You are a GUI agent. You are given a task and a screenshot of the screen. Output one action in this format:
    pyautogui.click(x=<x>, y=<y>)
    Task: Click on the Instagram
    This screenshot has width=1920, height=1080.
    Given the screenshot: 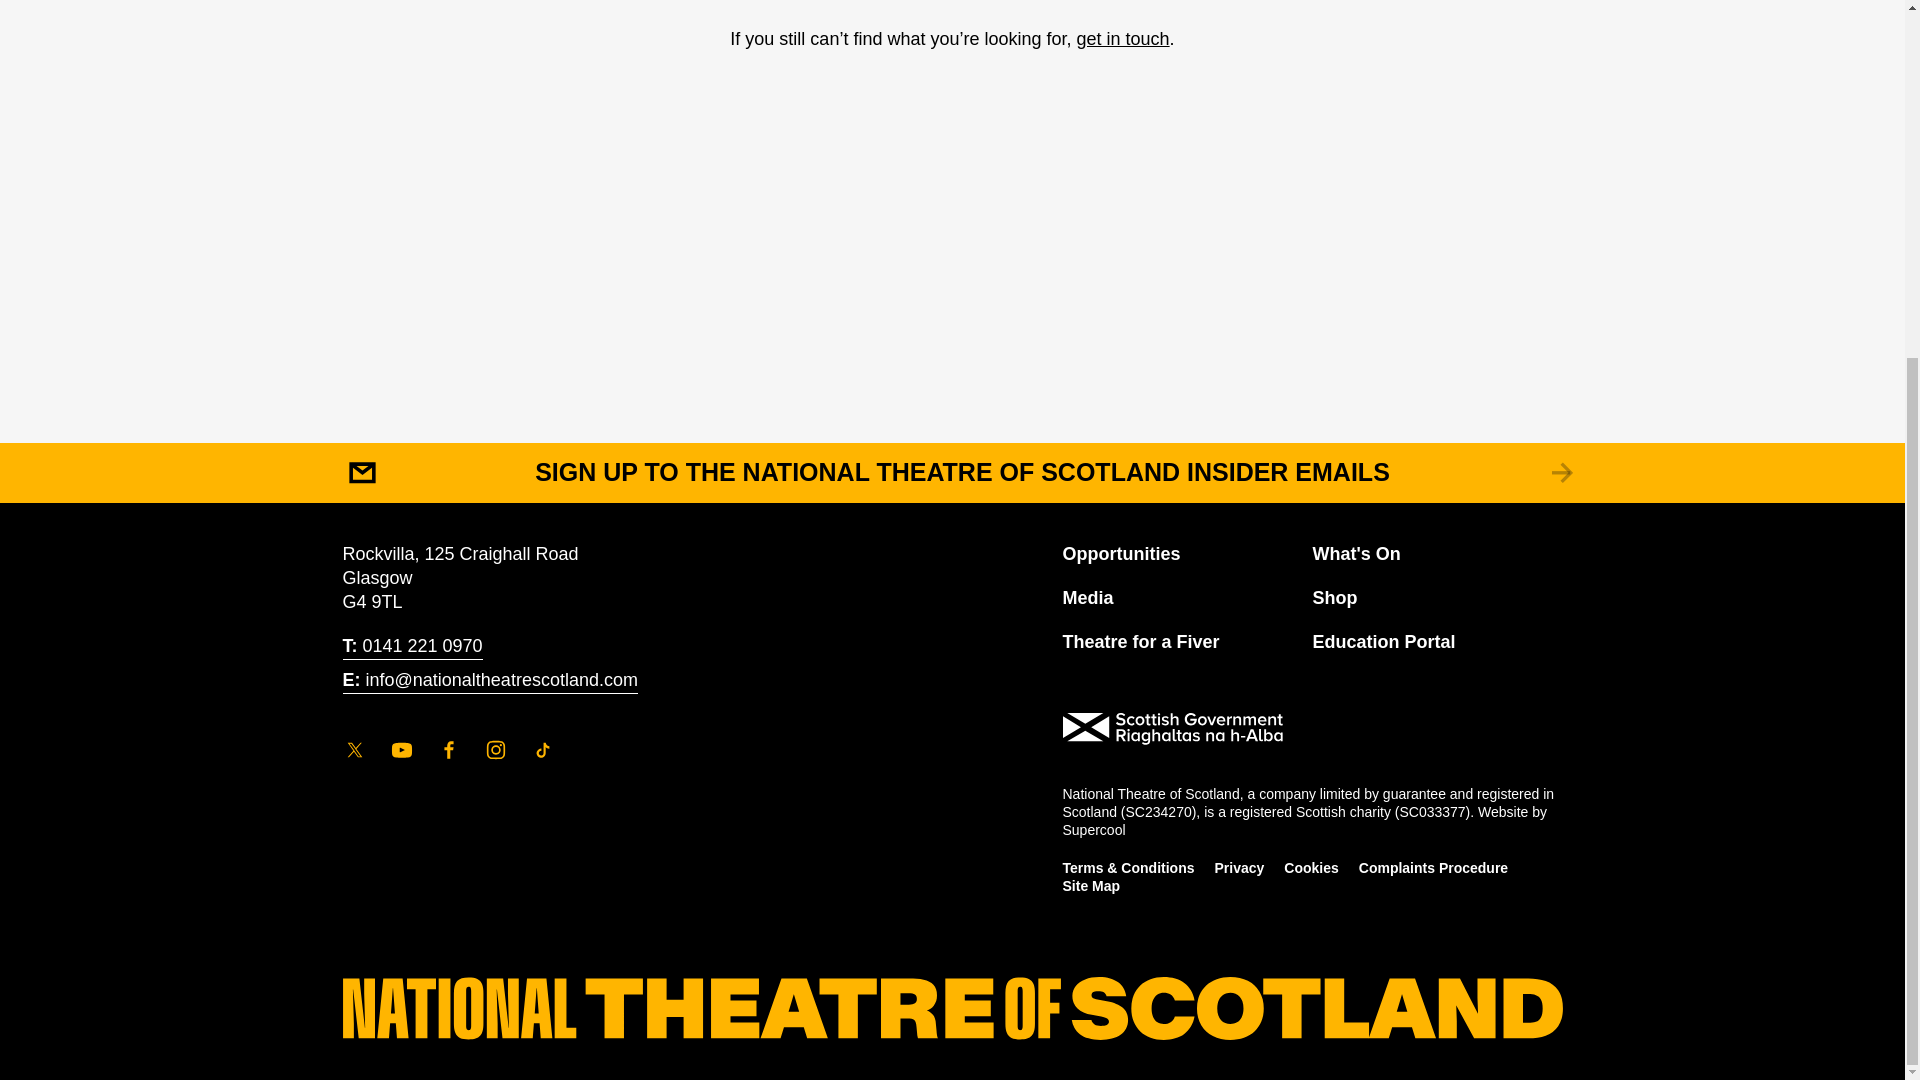 What is the action you would take?
    pyautogui.click(x=496, y=749)
    